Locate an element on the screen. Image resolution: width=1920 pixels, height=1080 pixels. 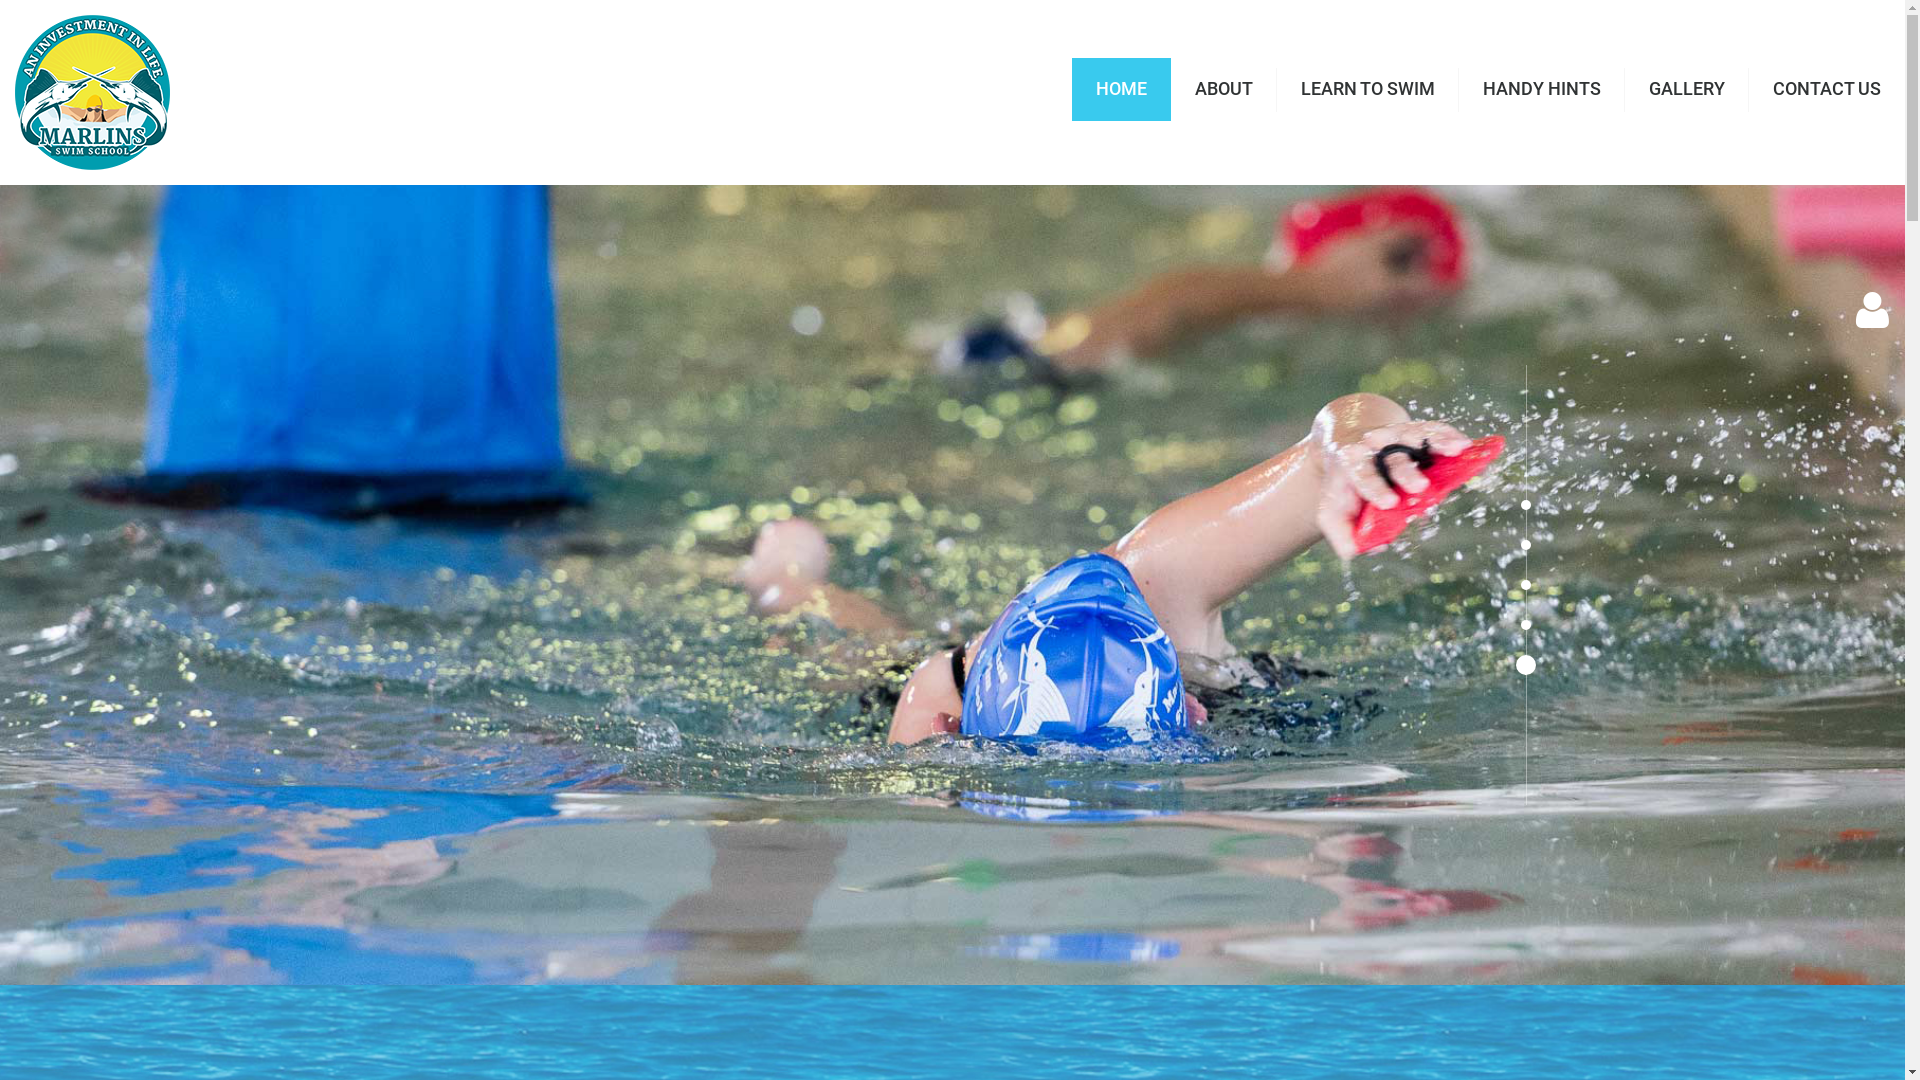
LEARN TO SWIM is located at coordinates (1368, 90).